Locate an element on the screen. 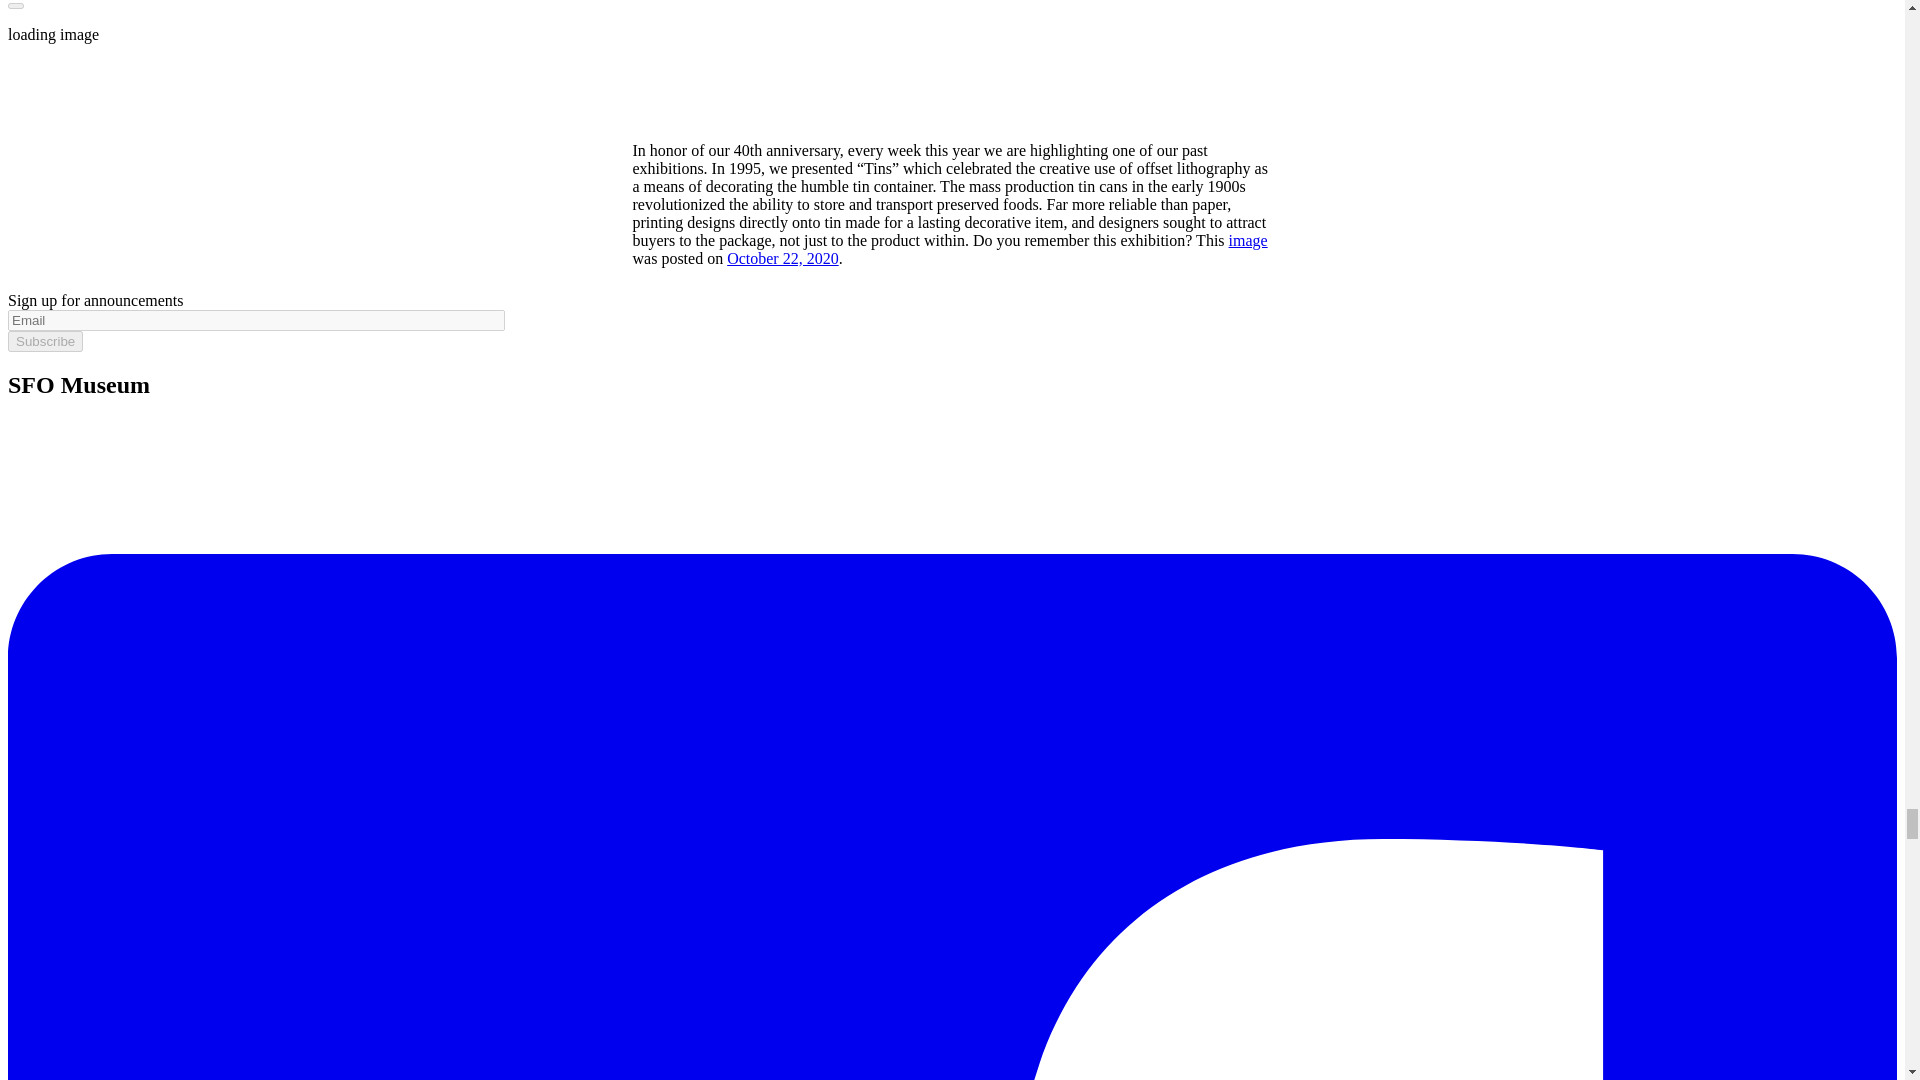 This screenshot has width=1920, height=1080. View this image in full screen mode is located at coordinates (15, 6).